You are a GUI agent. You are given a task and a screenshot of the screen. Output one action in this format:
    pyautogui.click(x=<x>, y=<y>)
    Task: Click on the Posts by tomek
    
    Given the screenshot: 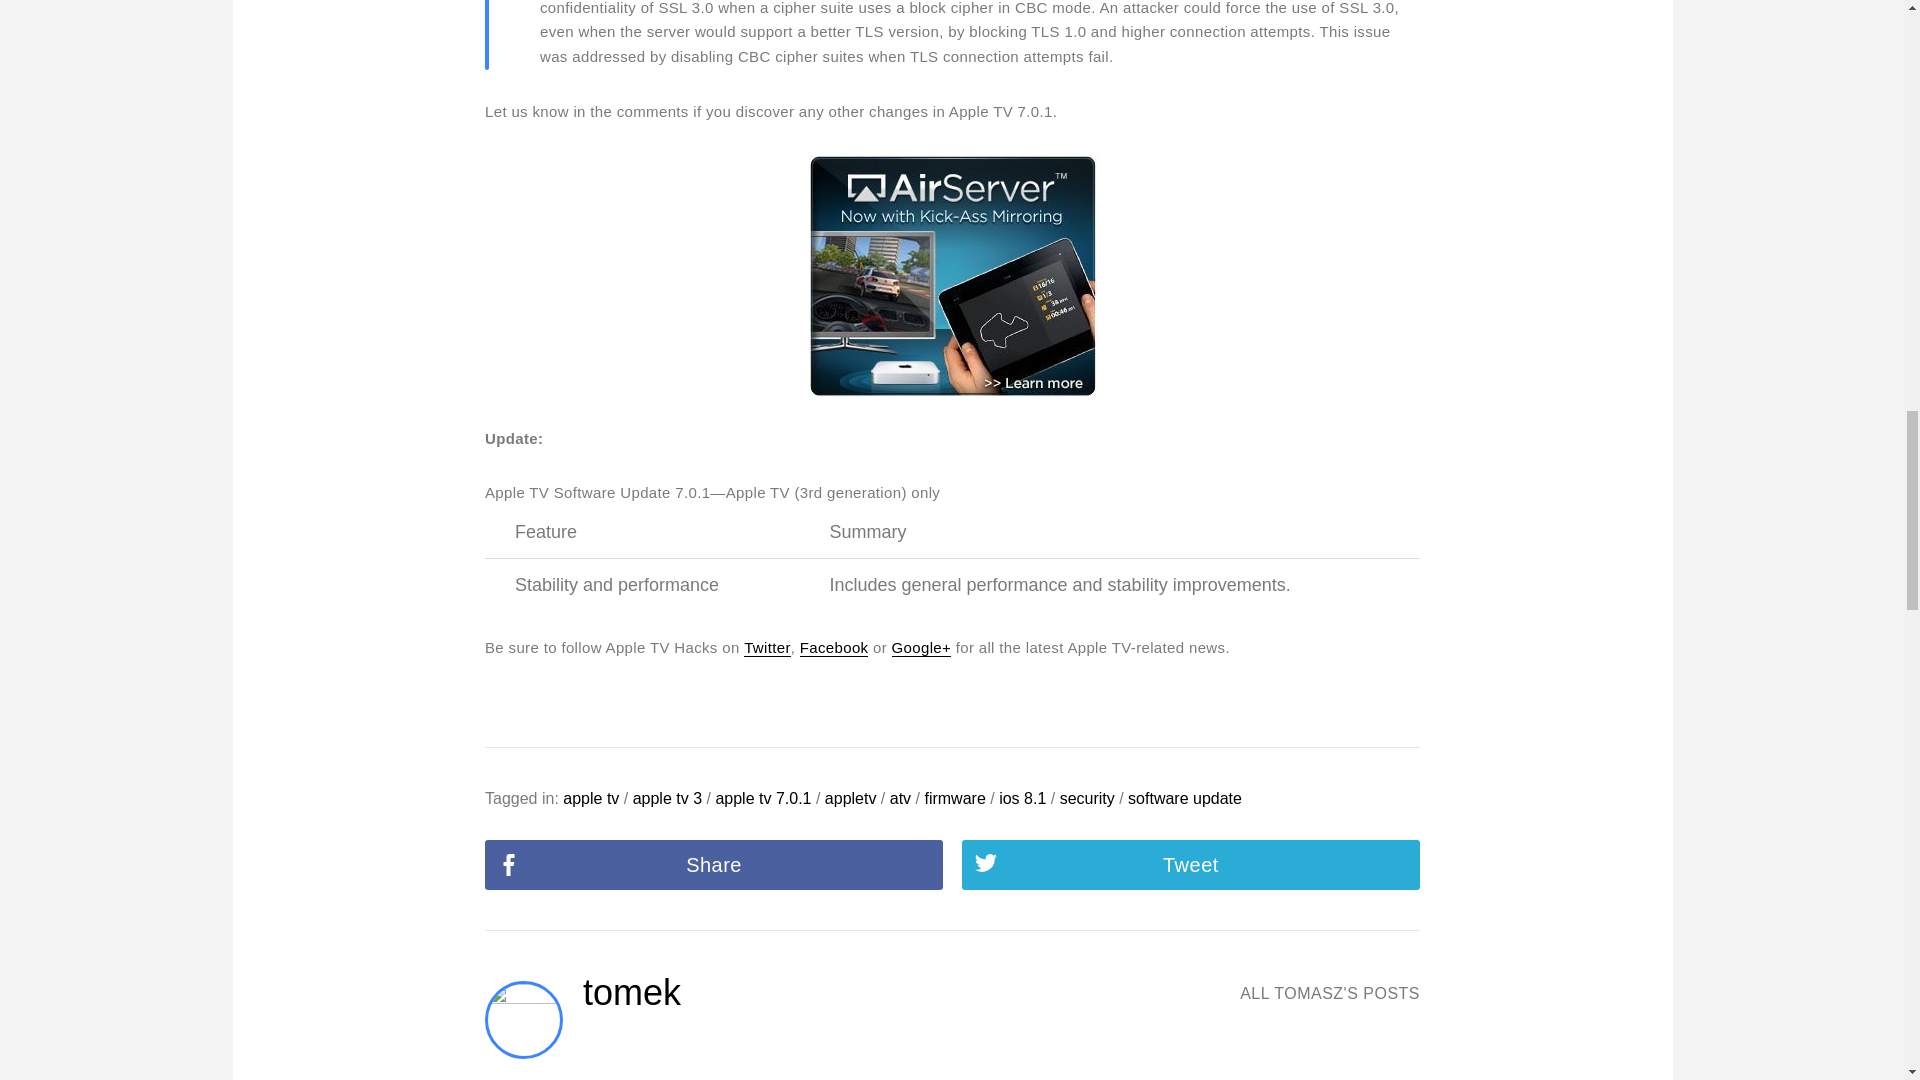 What is the action you would take?
    pyautogui.click(x=632, y=992)
    